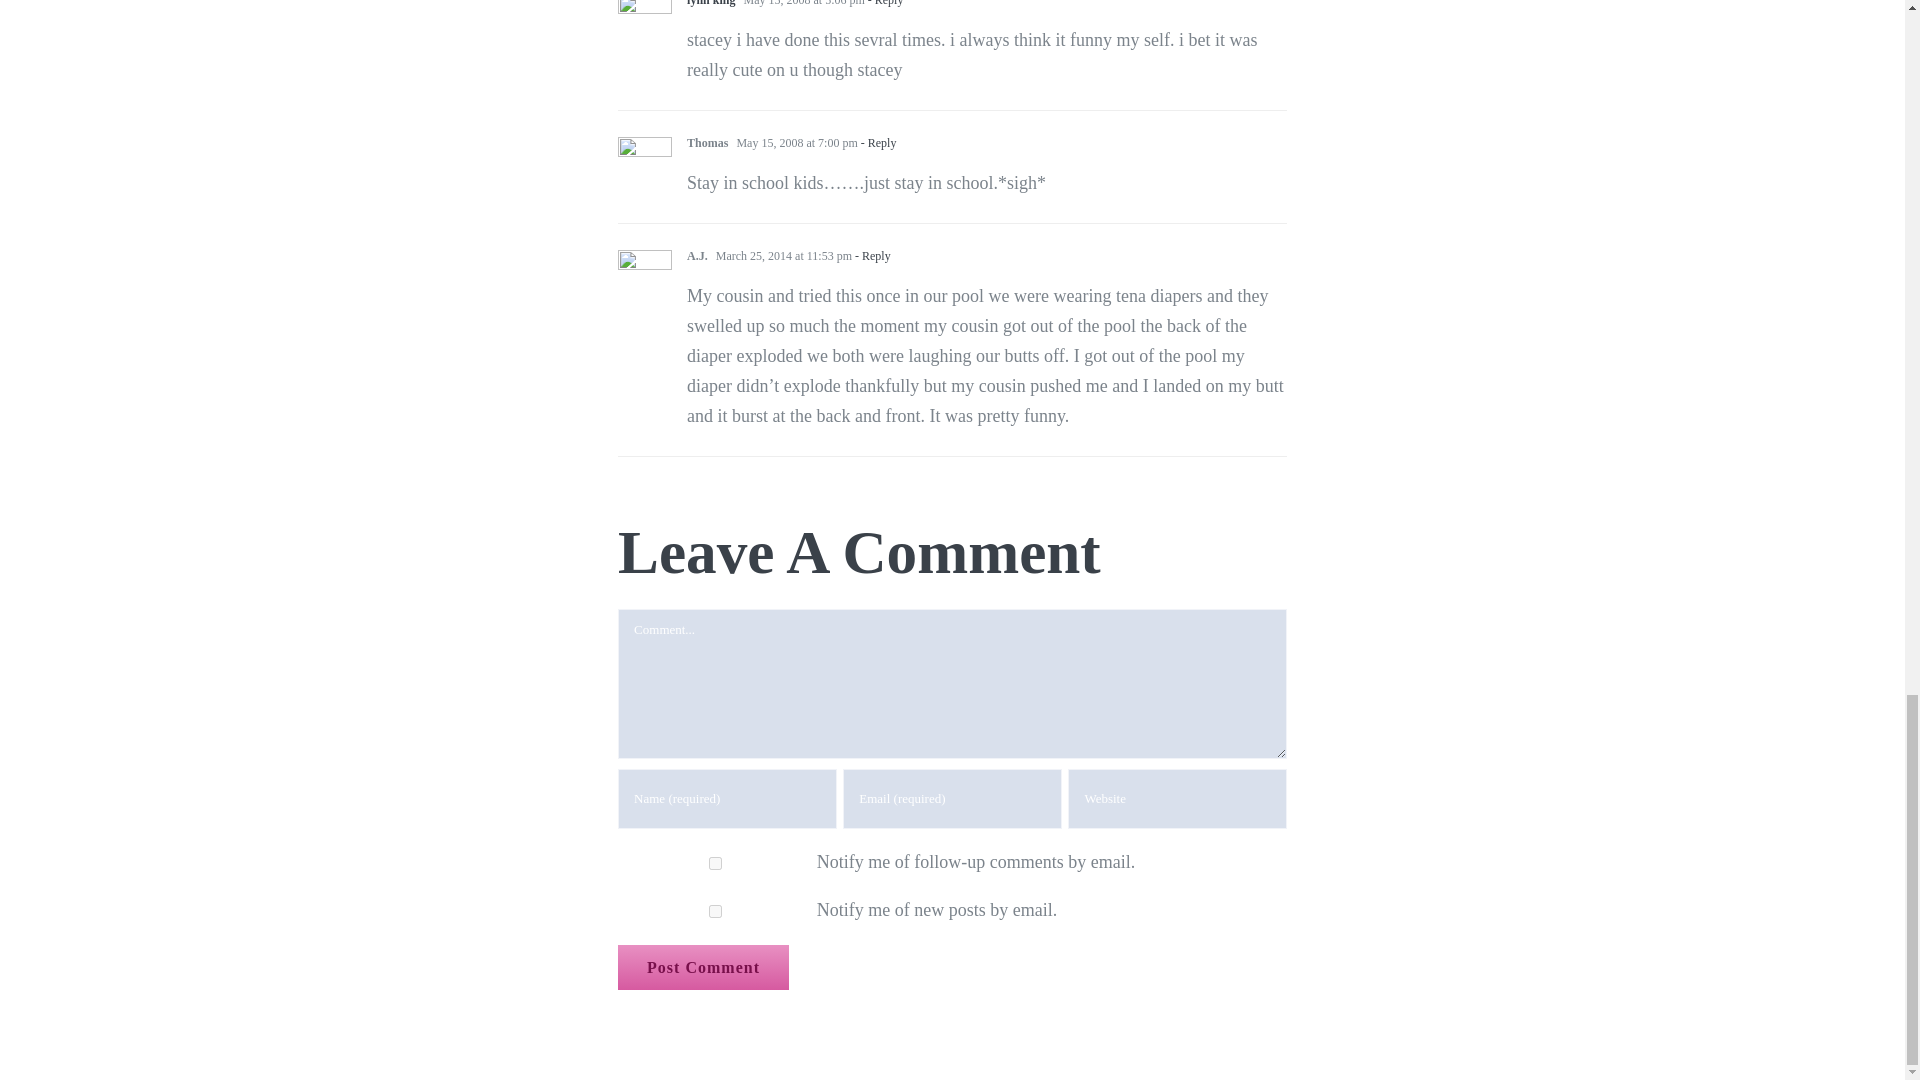 The width and height of the screenshot is (1920, 1080). What do you see at coordinates (704, 968) in the screenshot?
I see `Post Comment` at bounding box center [704, 968].